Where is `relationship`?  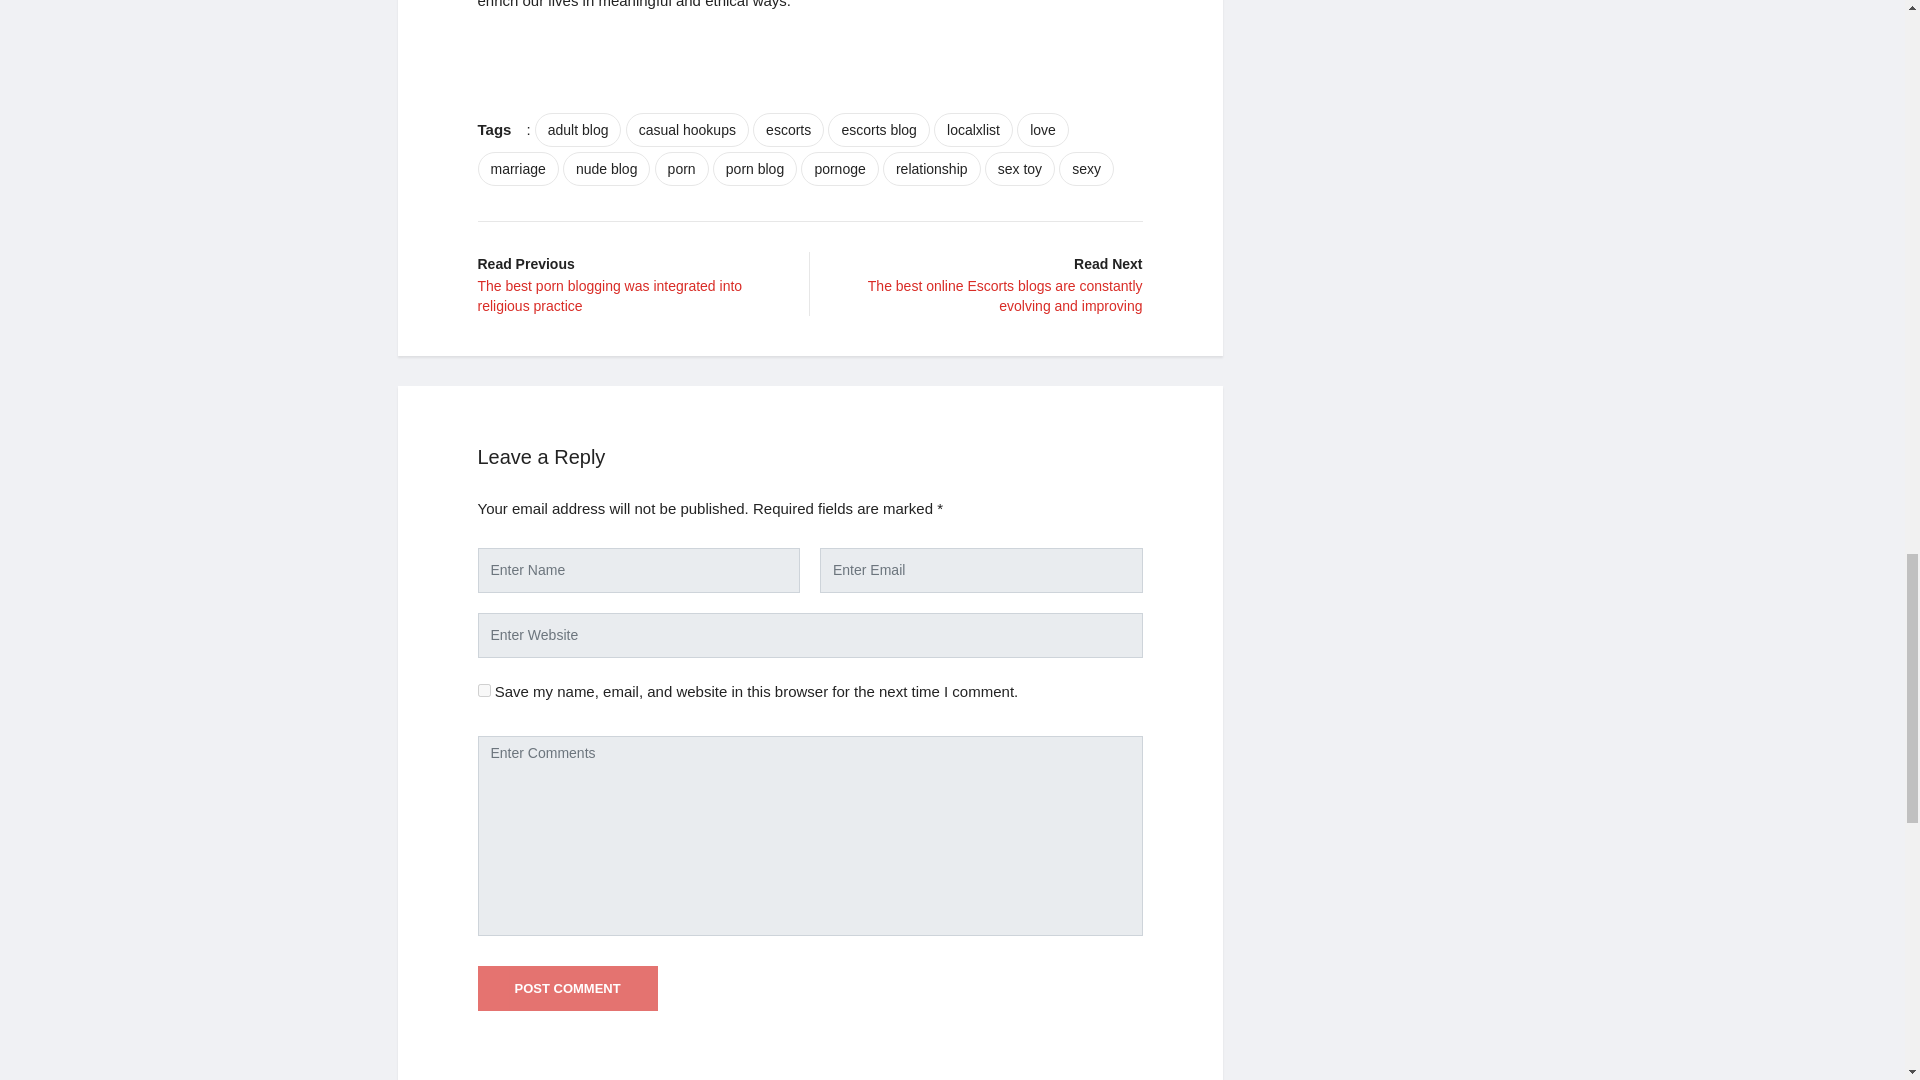 relationship is located at coordinates (932, 168).